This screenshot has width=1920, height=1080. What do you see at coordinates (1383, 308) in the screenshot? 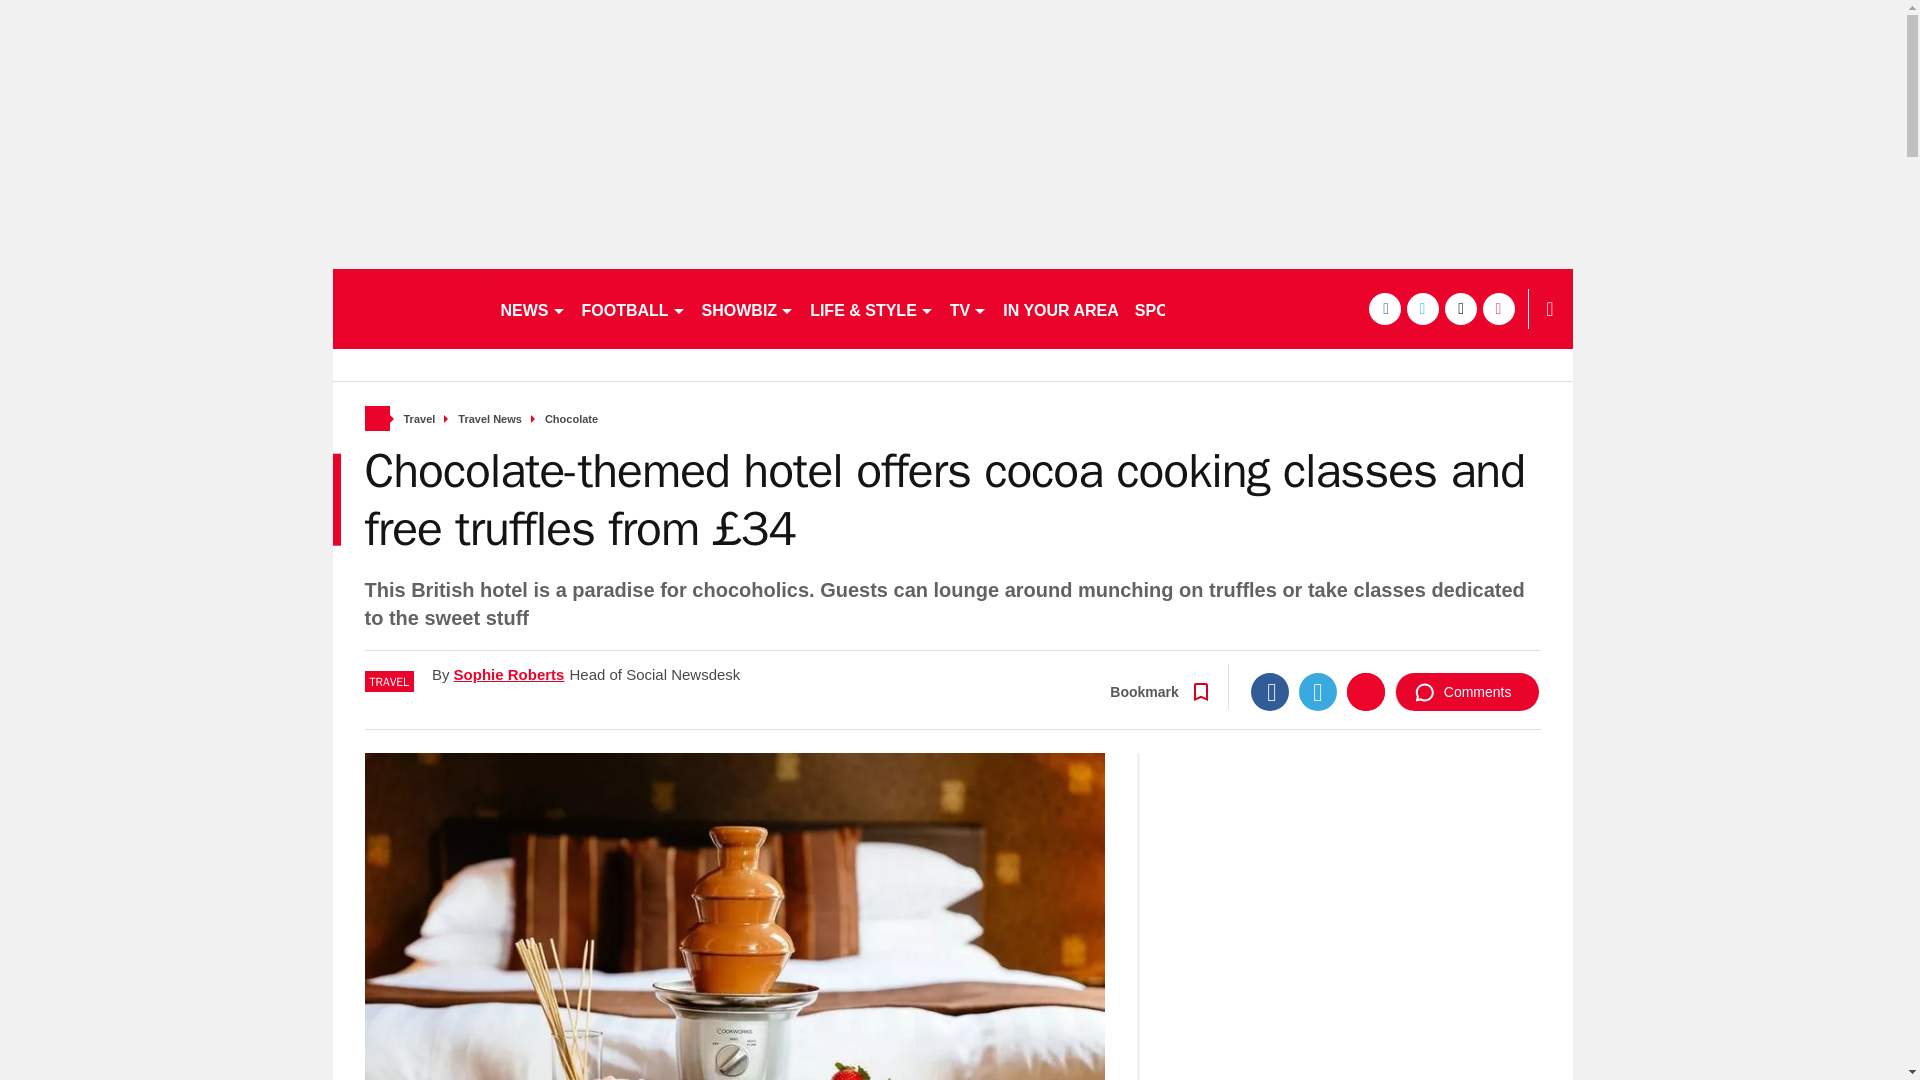
I see `facebook` at bounding box center [1383, 308].